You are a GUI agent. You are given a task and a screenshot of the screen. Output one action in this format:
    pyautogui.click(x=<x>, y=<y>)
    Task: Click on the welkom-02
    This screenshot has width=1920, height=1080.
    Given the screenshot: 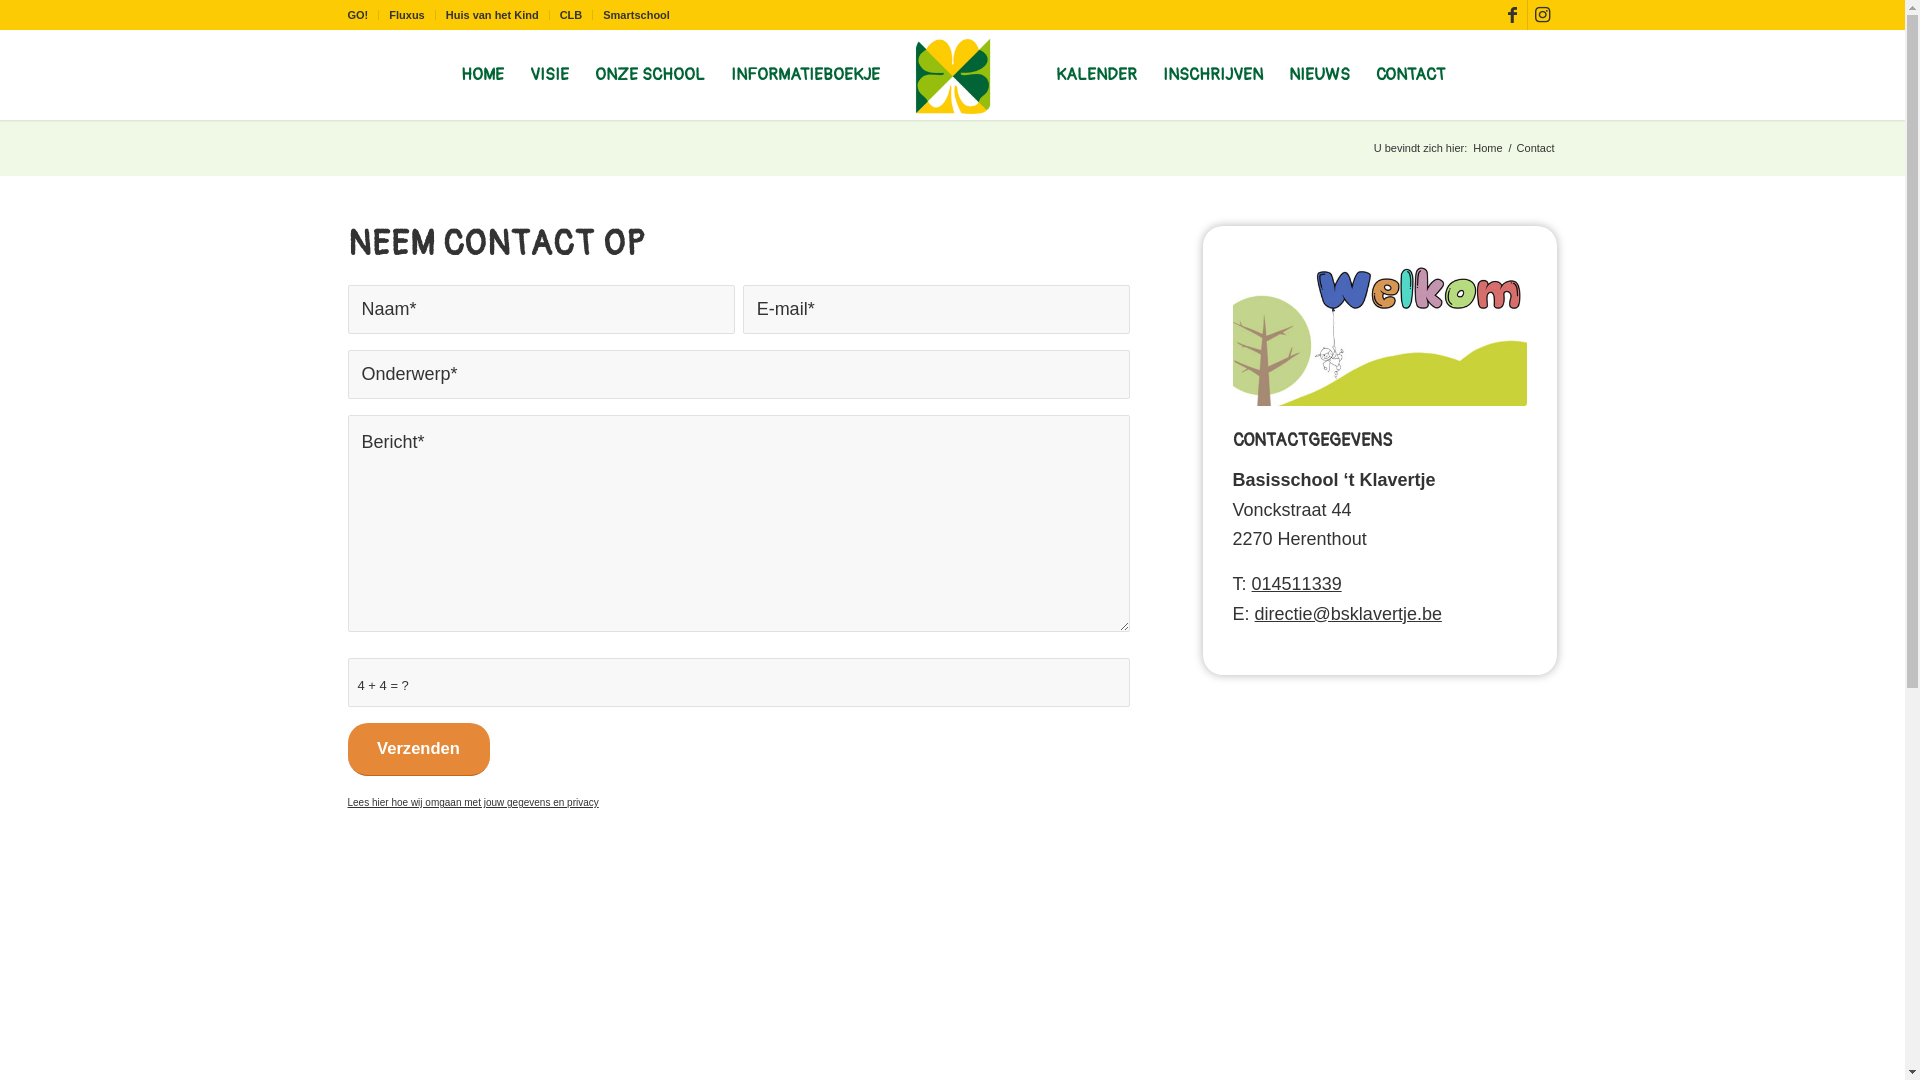 What is the action you would take?
    pyautogui.click(x=1380, y=331)
    